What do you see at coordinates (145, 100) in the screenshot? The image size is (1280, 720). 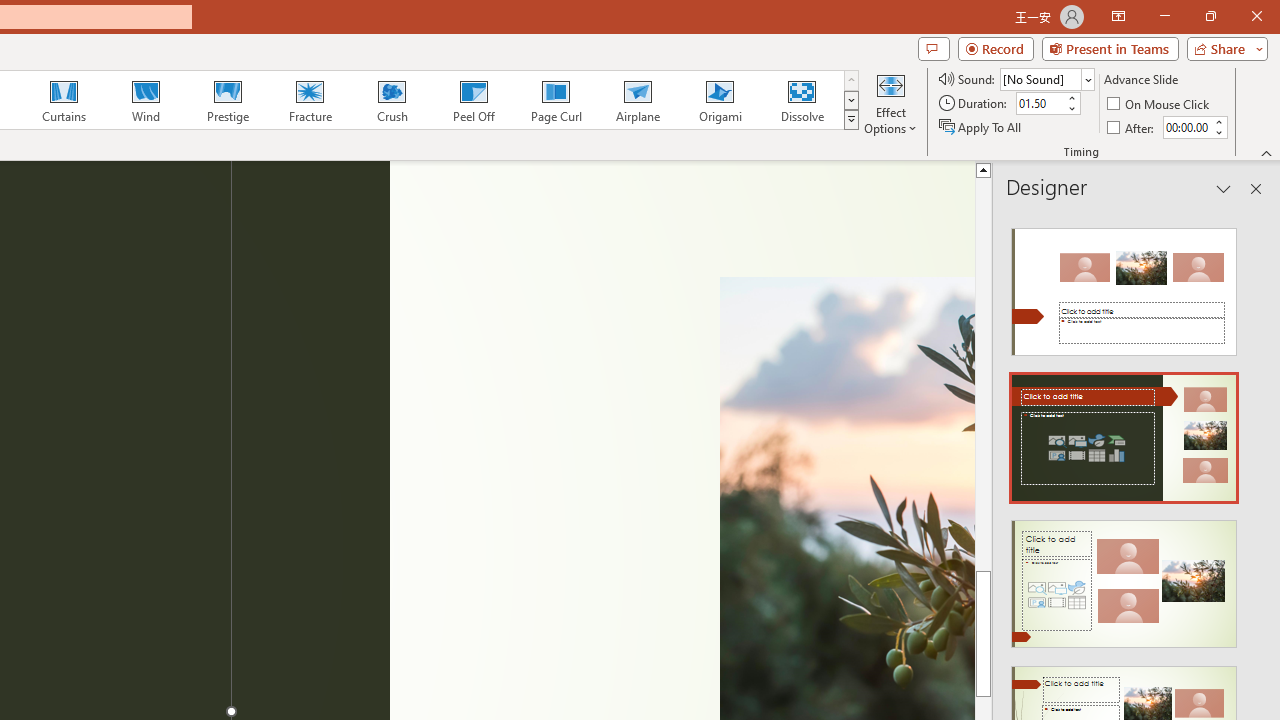 I see `Wind` at bounding box center [145, 100].